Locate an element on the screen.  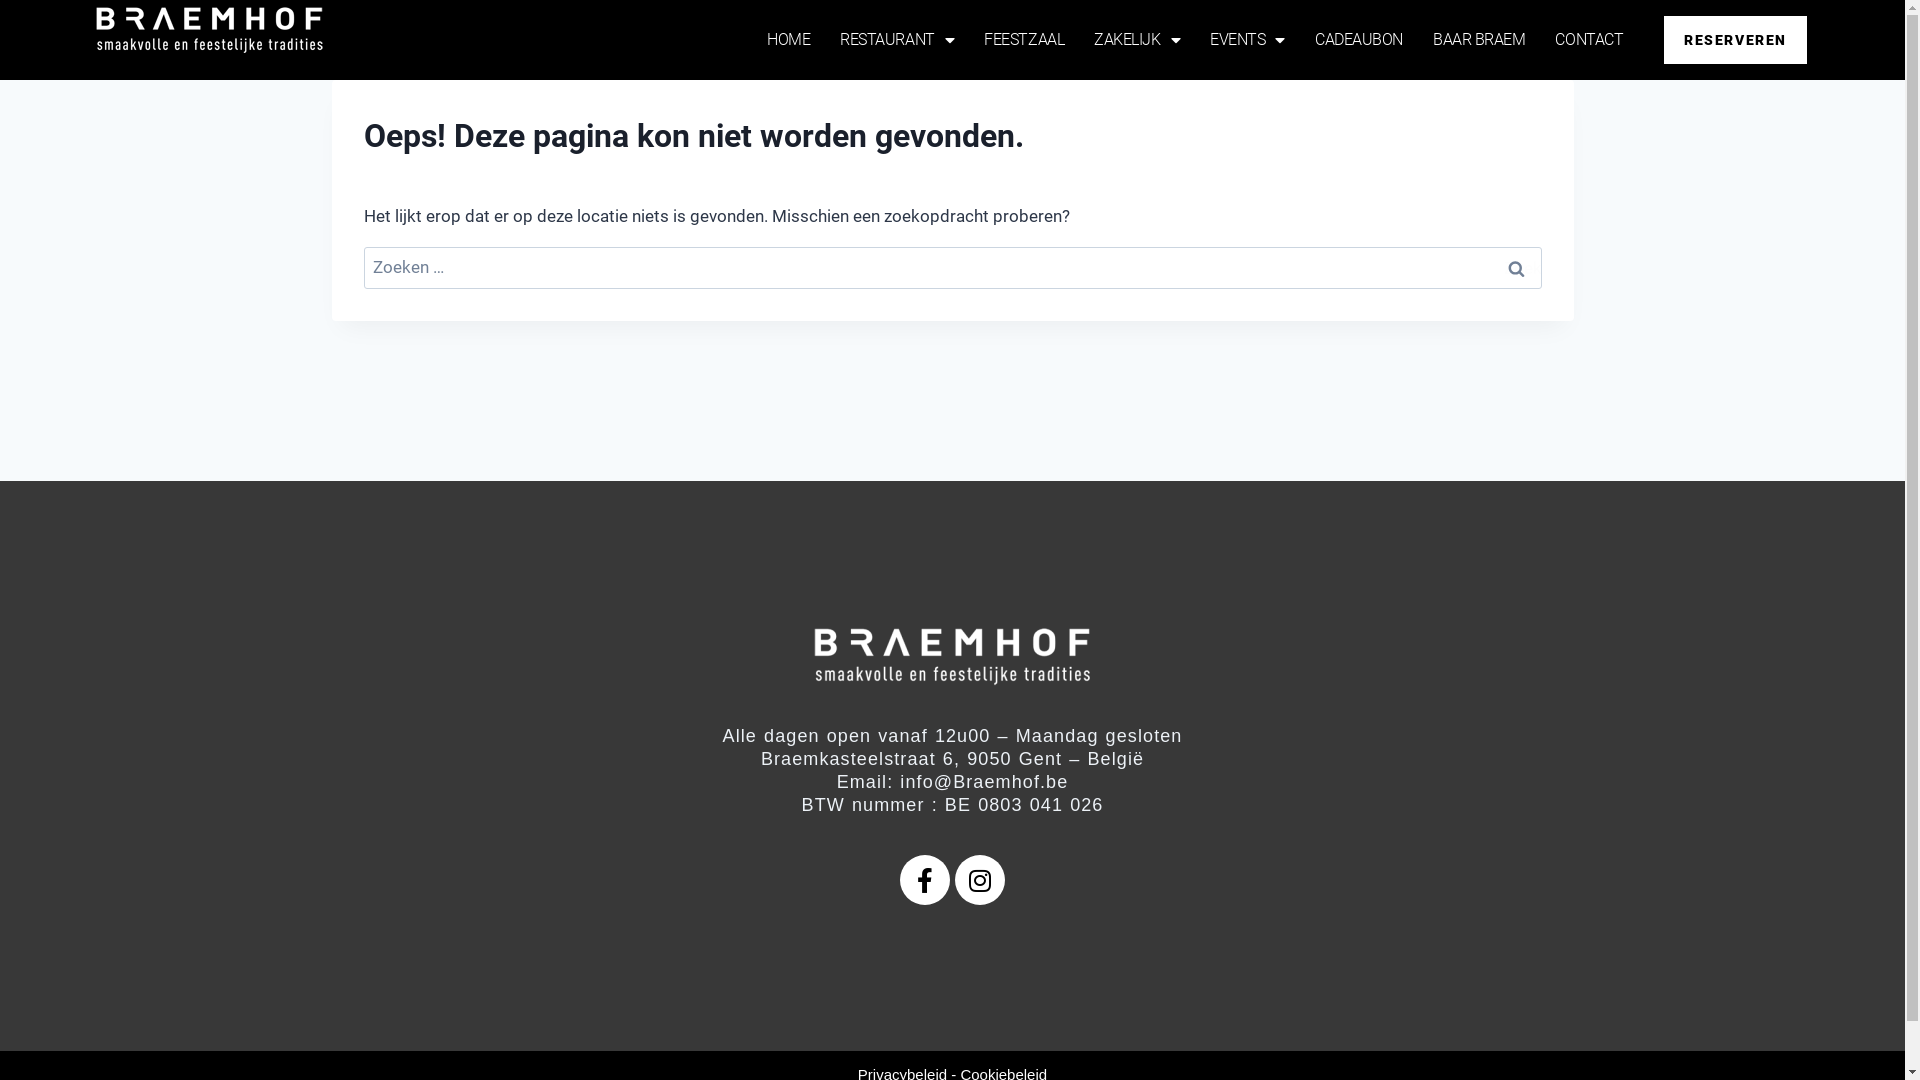
RESTAURANT is located at coordinates (897, 40).